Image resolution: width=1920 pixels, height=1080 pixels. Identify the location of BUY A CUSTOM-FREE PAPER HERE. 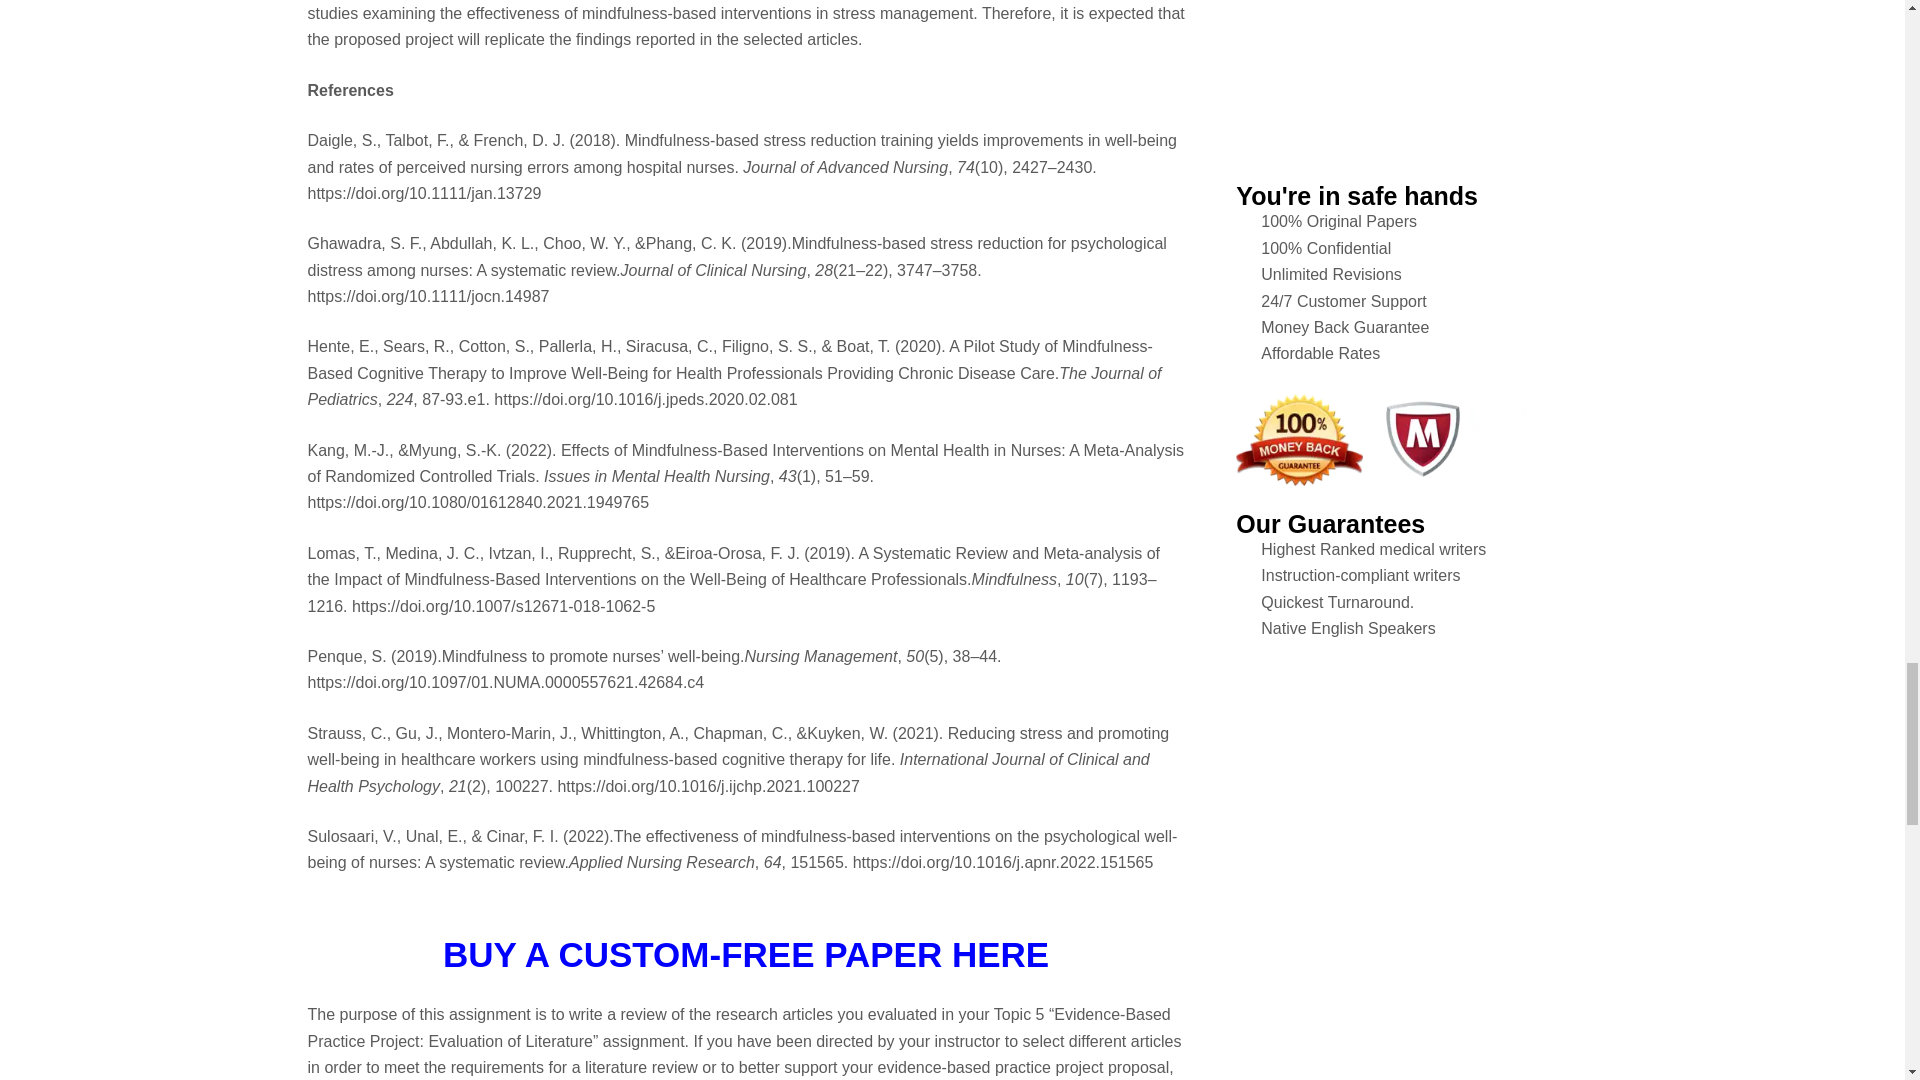
(746, 954).